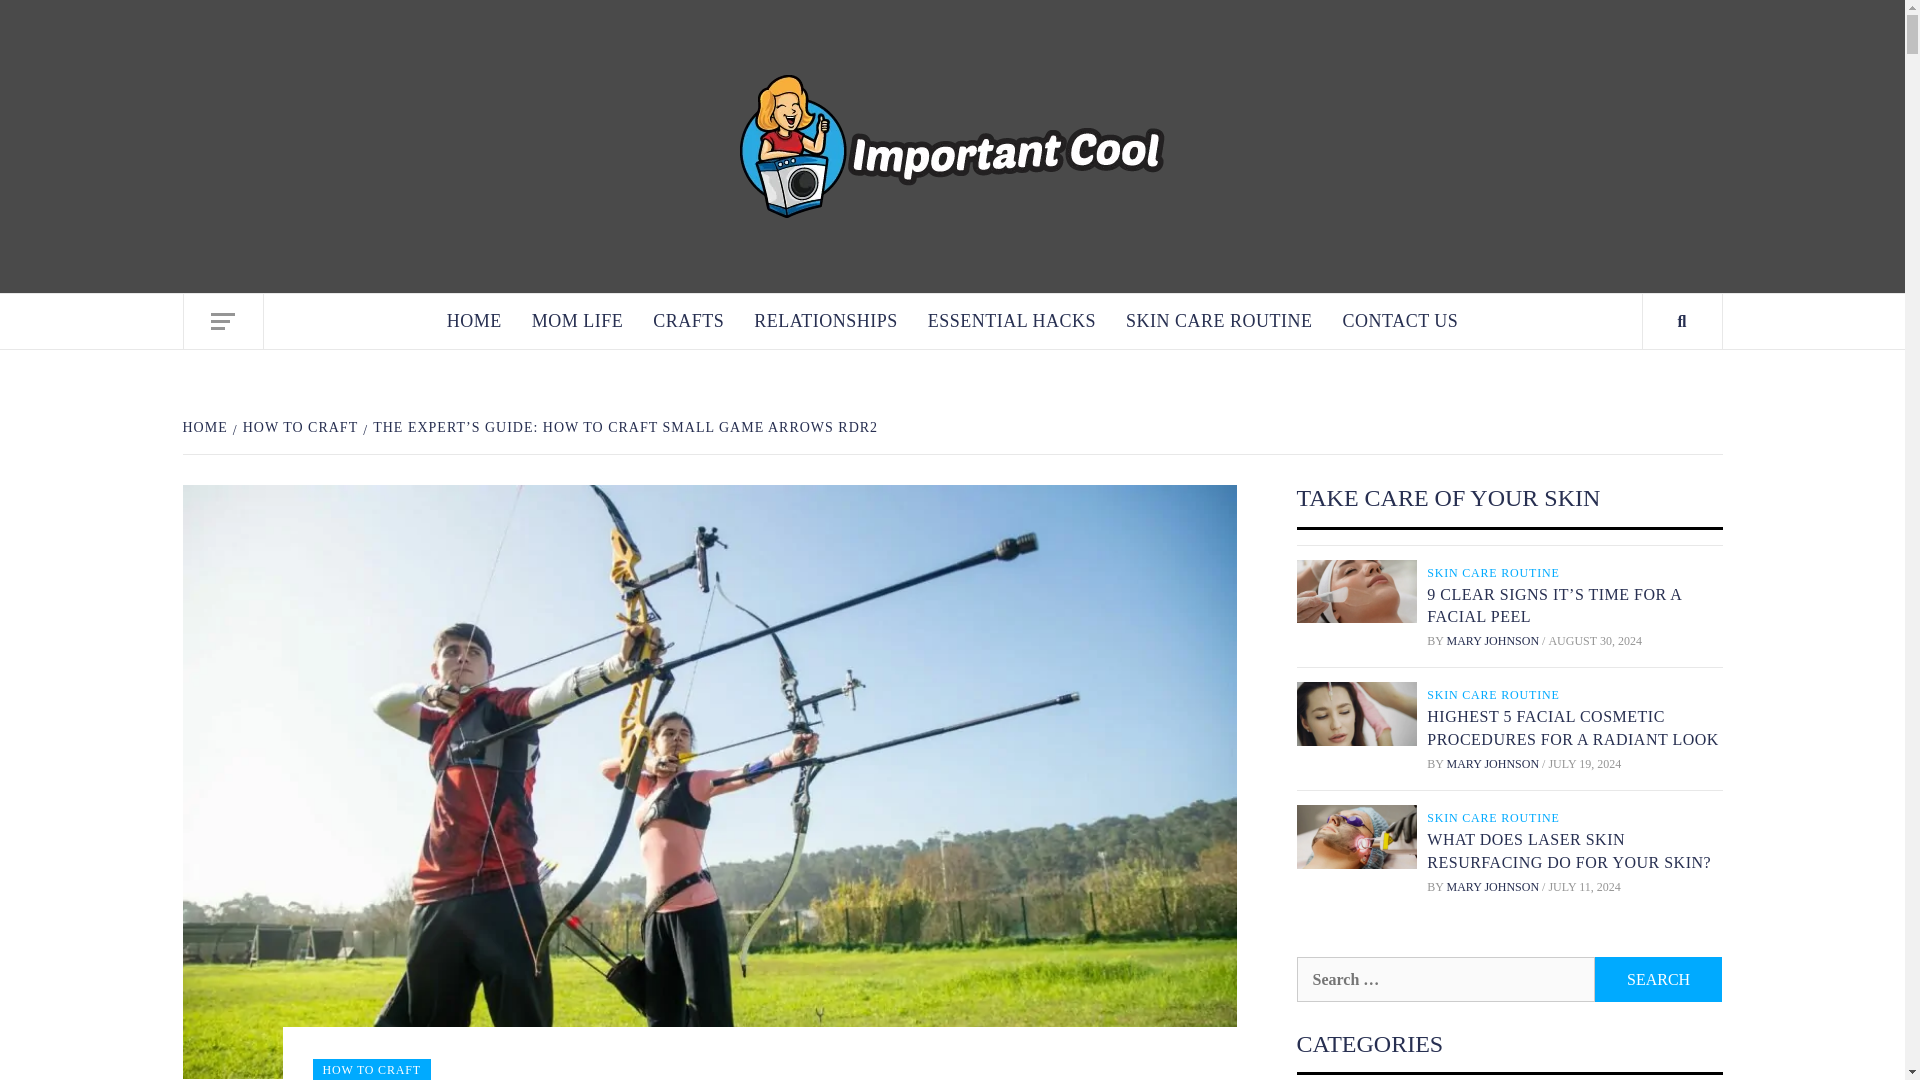 This screenshot has width=1920, height=1080. I want to click on SKIN CARE ROUTINE, so click(1495, 572).